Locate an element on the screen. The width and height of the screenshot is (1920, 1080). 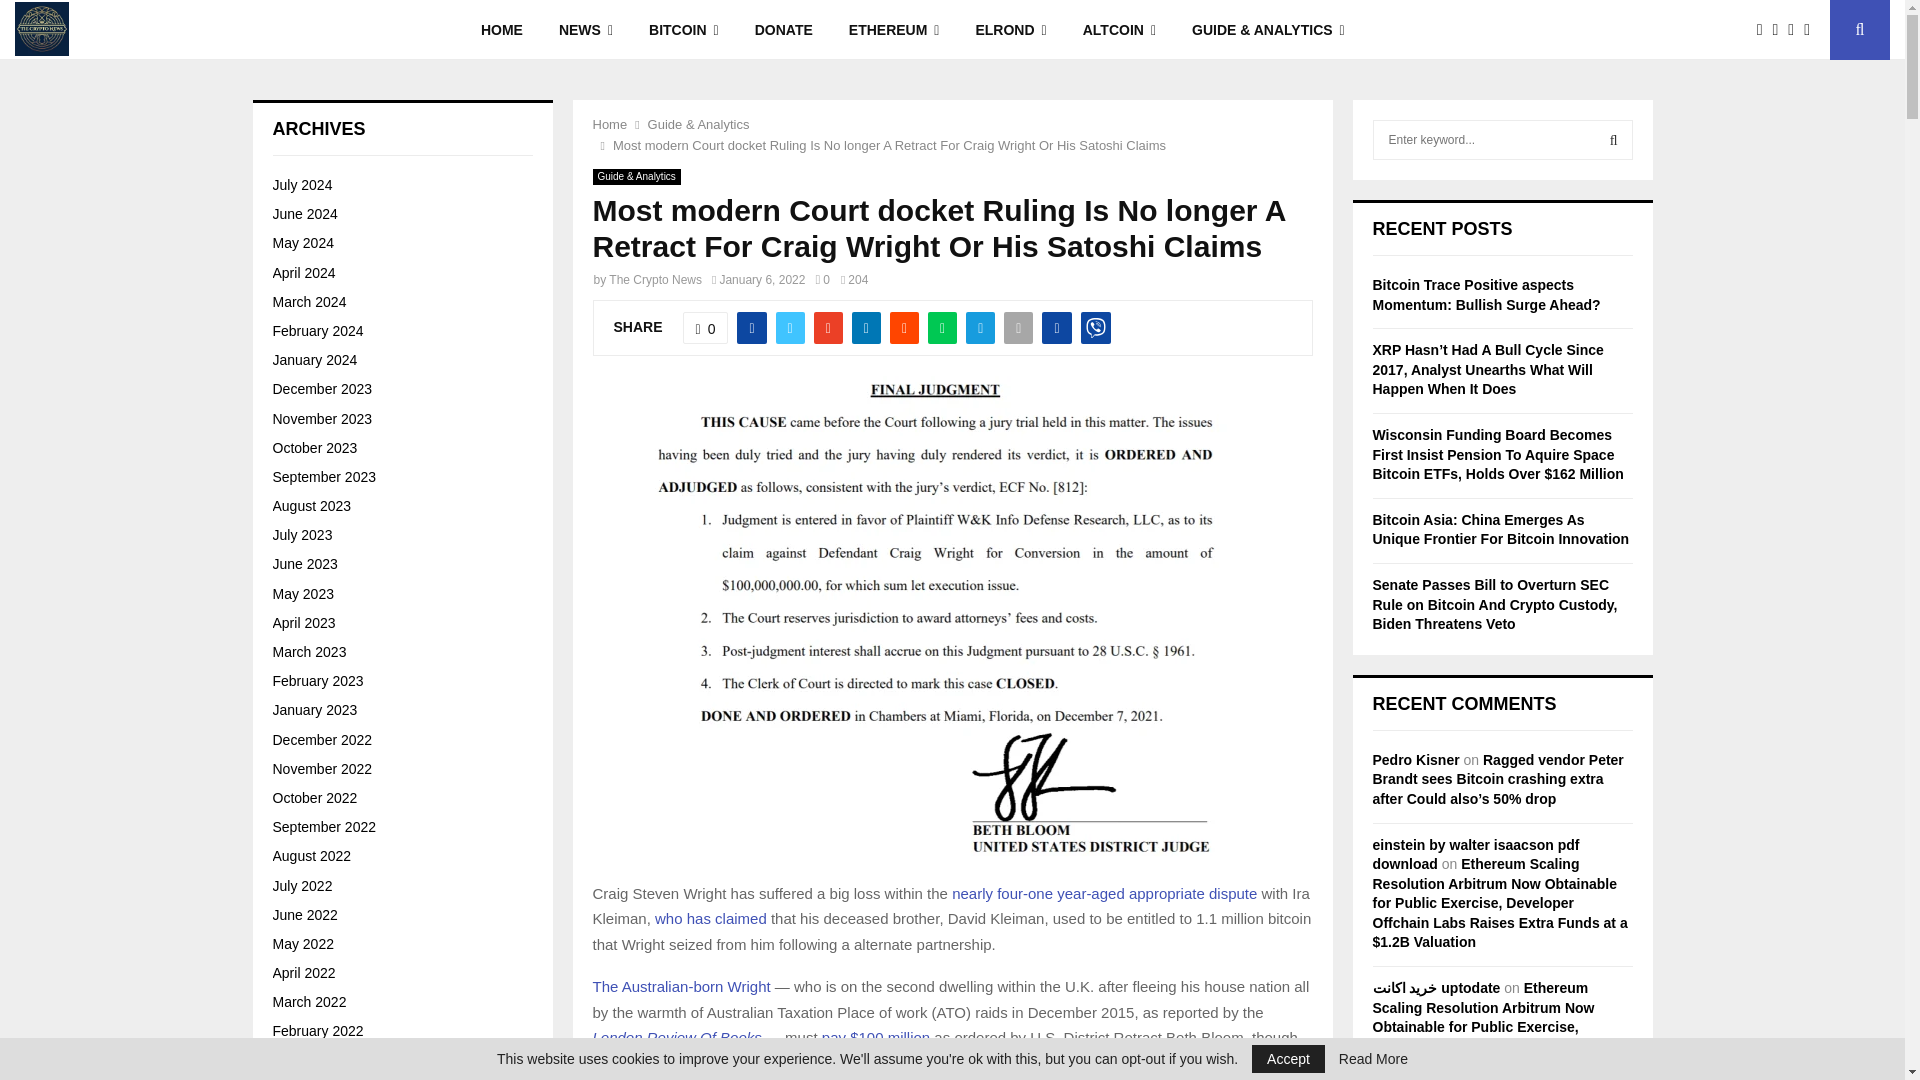
HOME is located at coordinates (502, 30).